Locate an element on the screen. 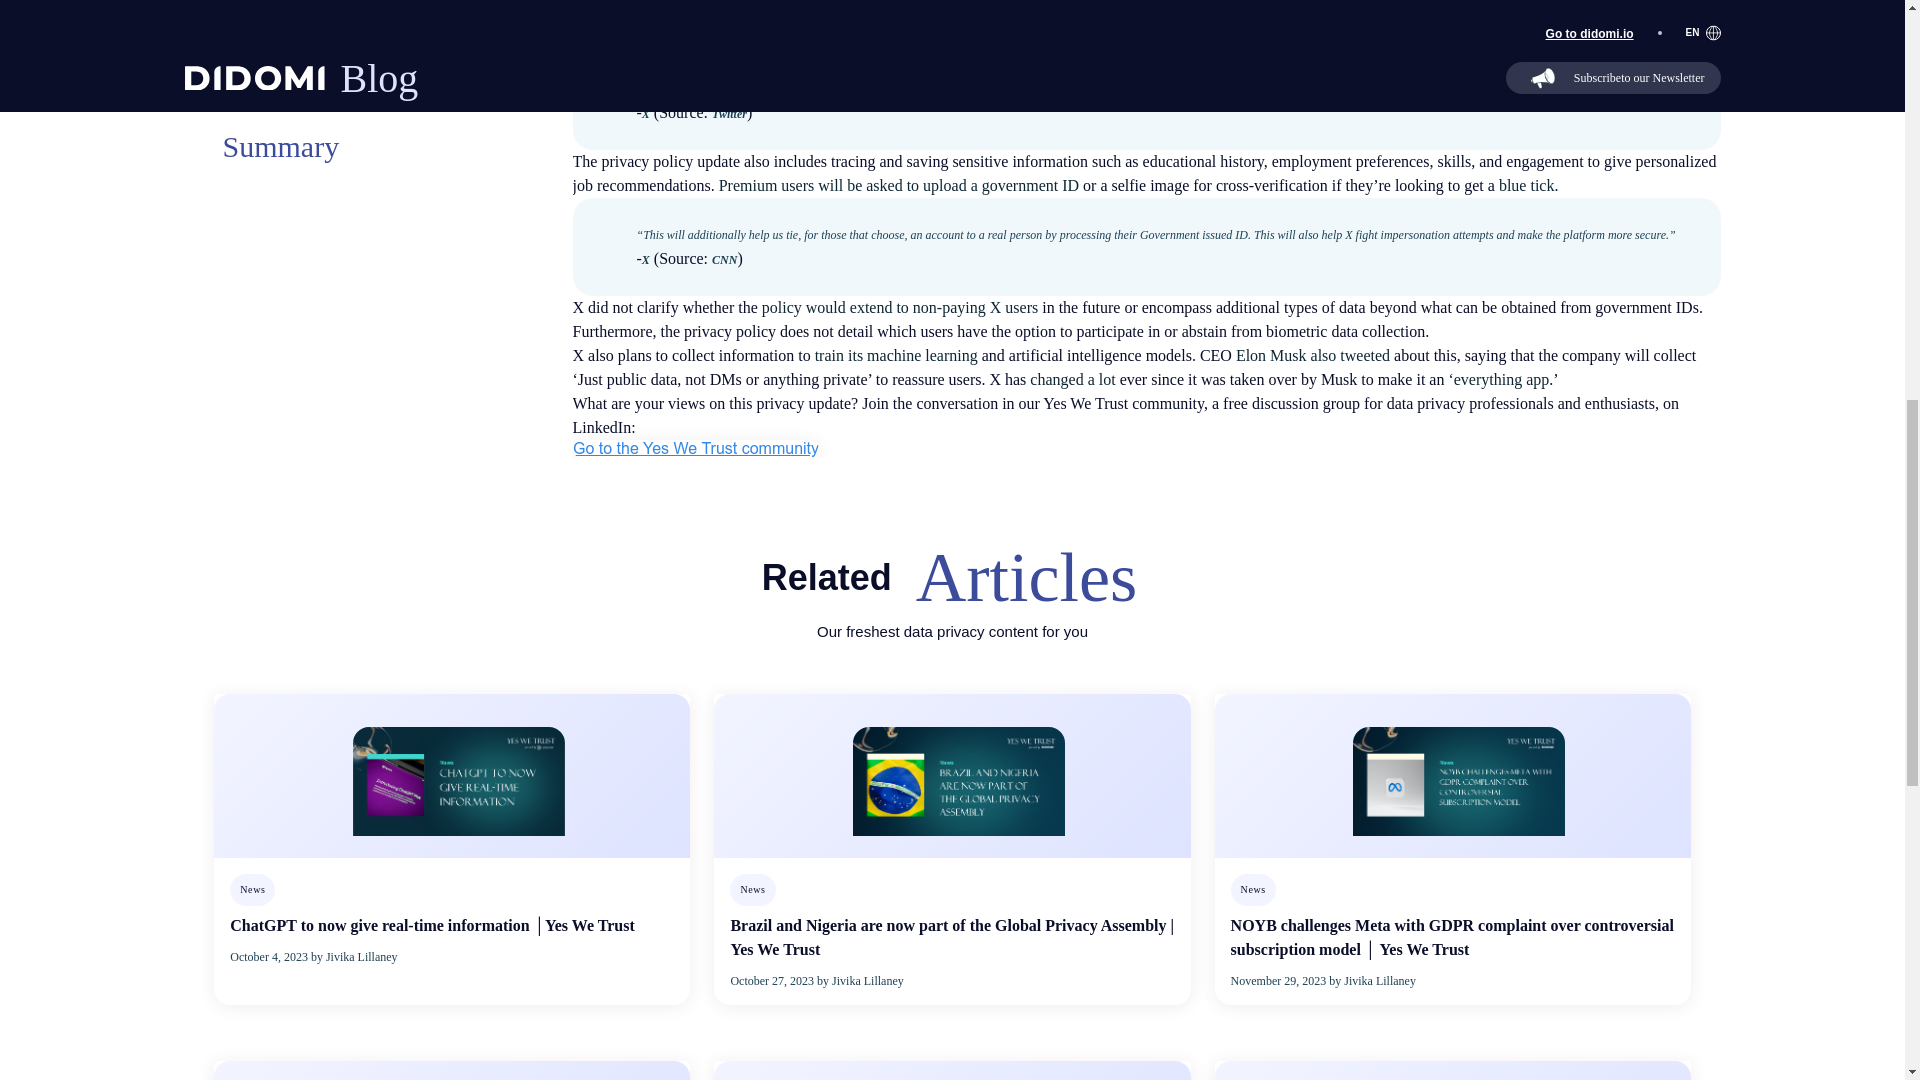  blue tick is located at coordinates (1527, 186).